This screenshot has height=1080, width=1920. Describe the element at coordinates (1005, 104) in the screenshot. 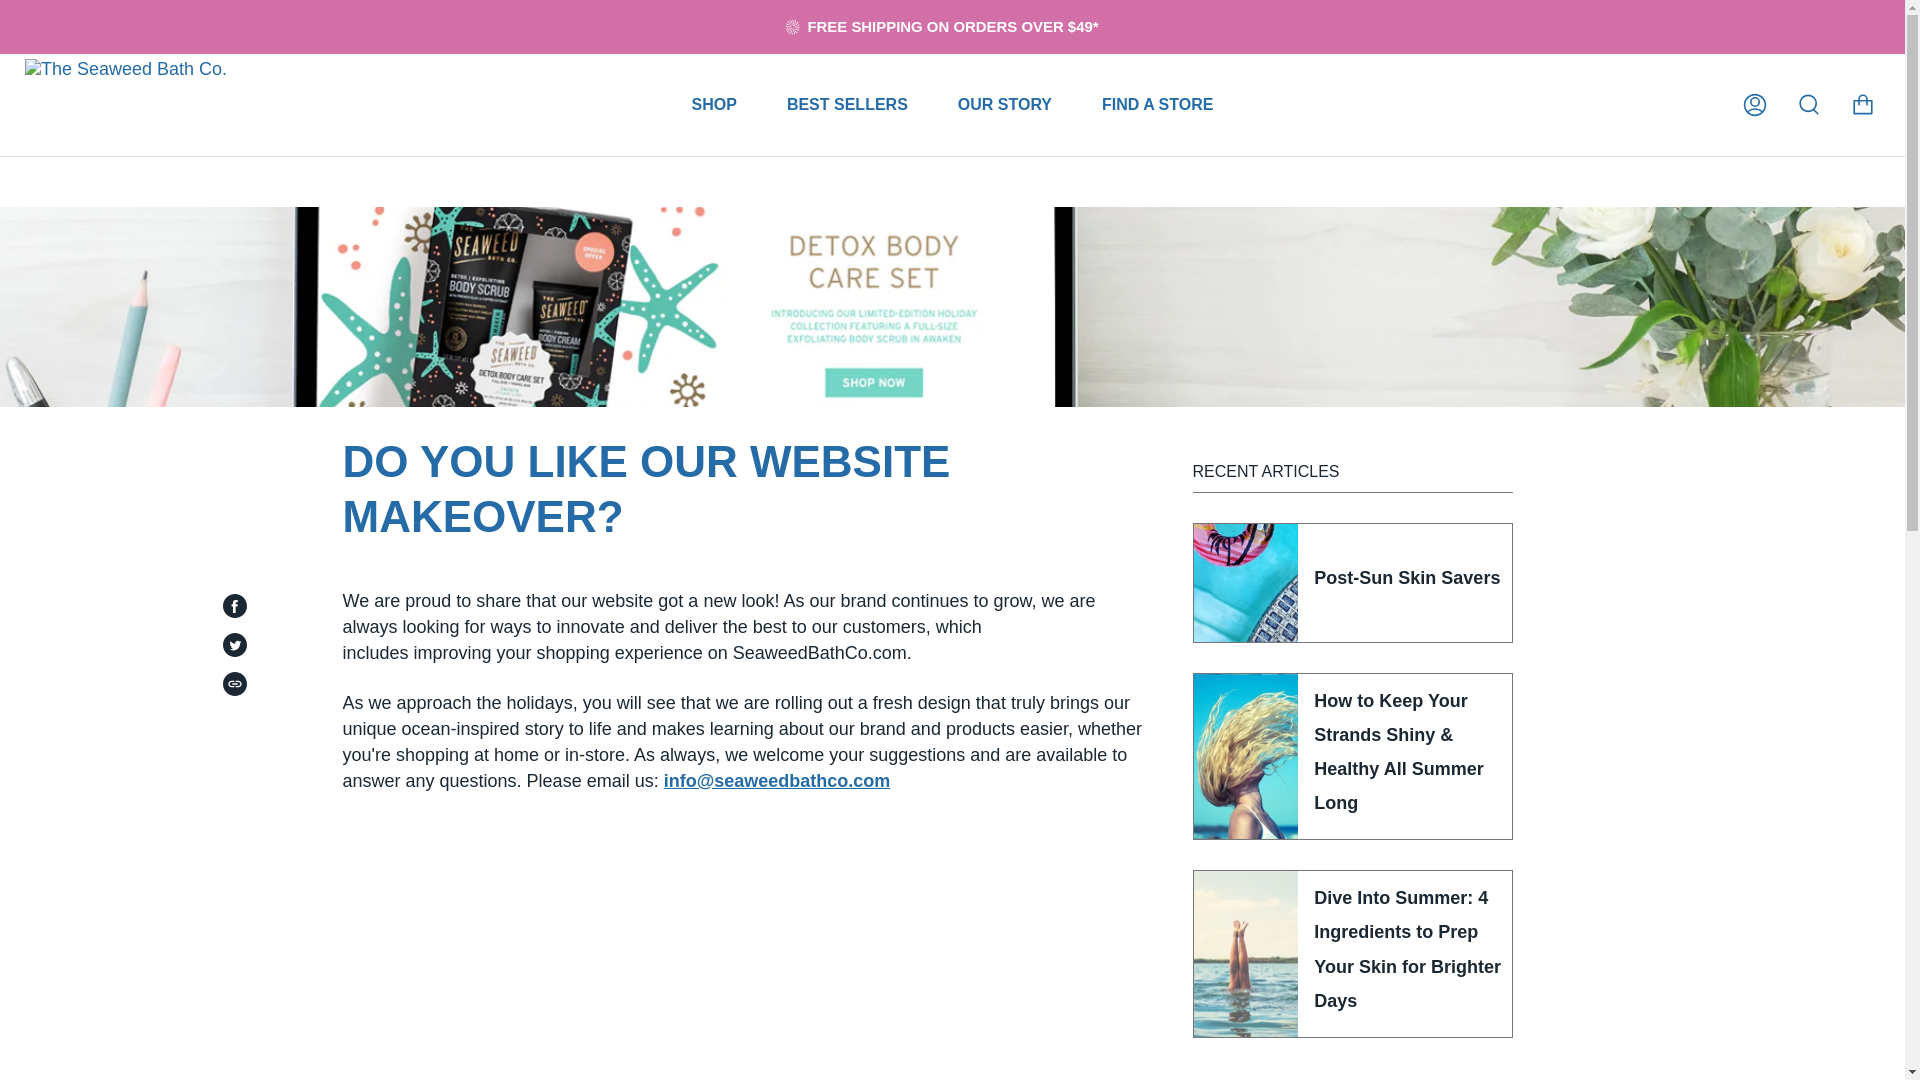

I see `OUR STORY` at that location.